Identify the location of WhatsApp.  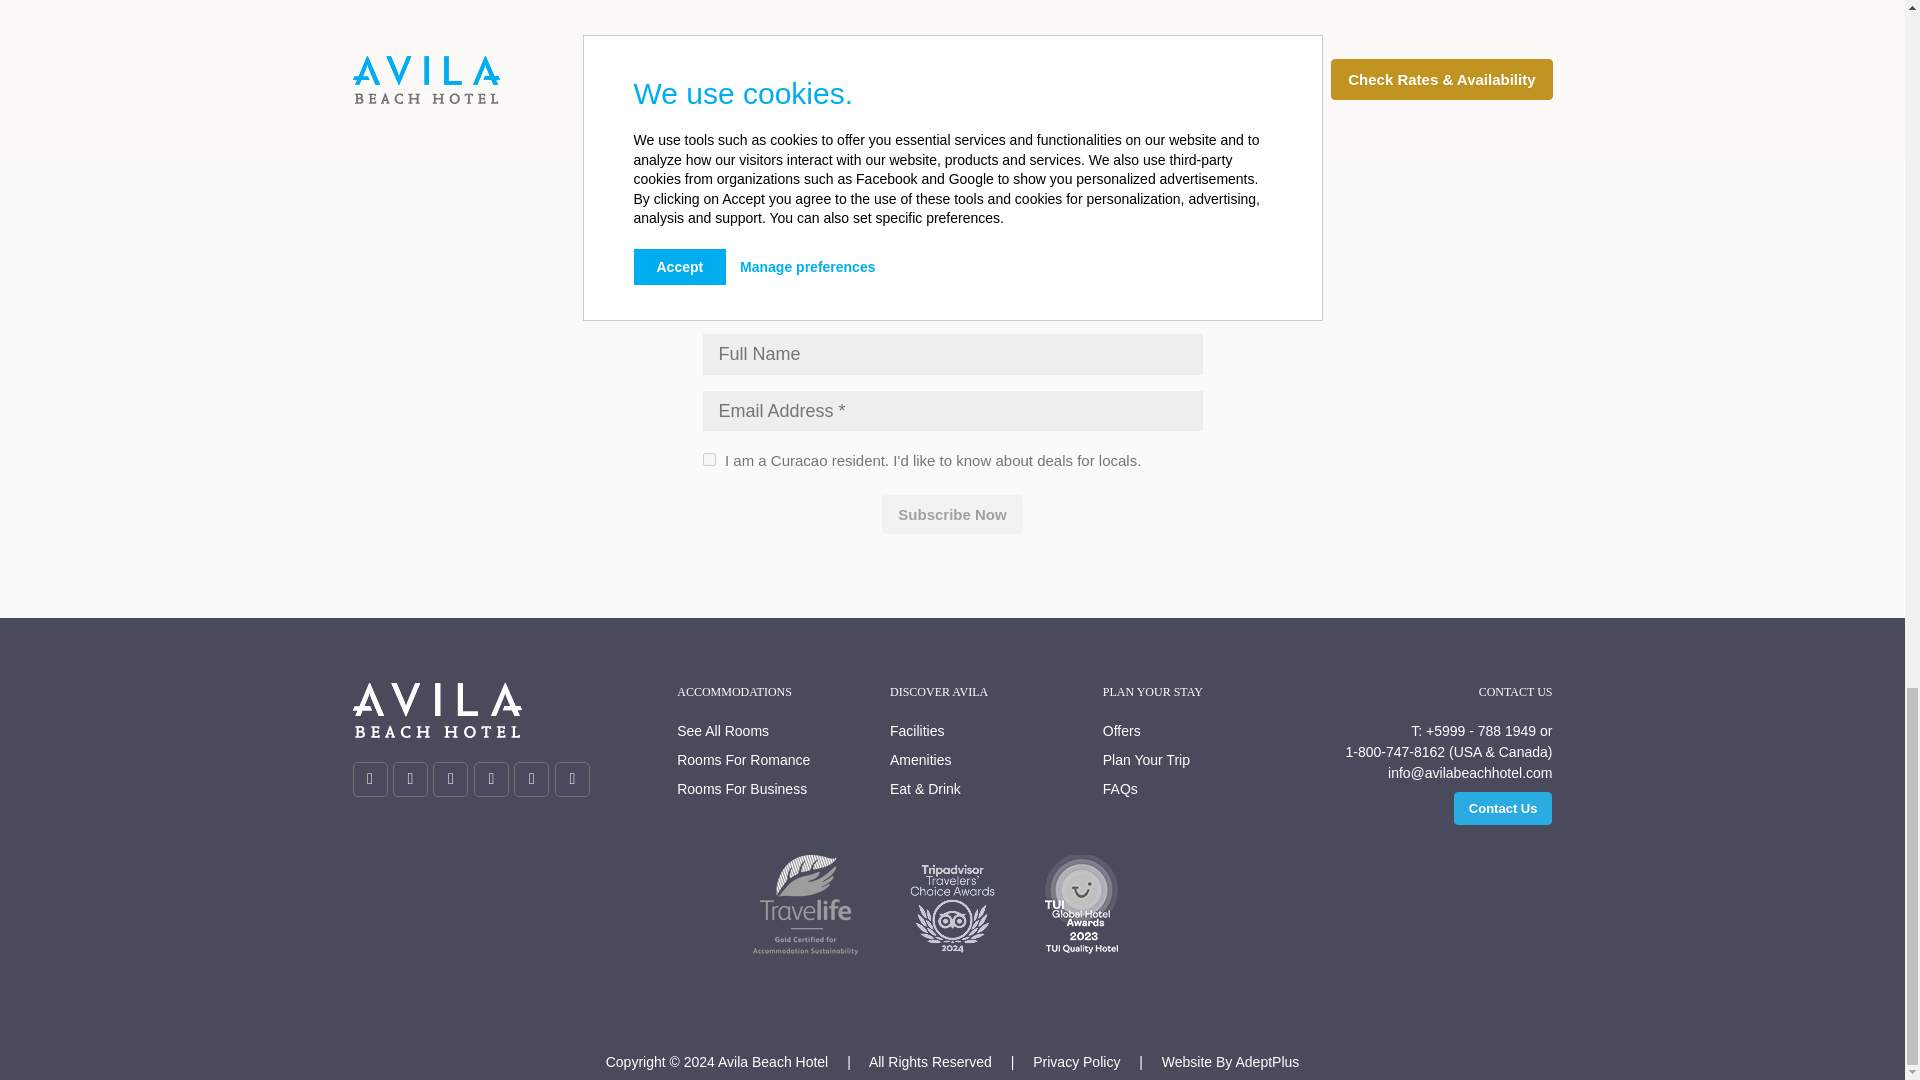
(369, 780).